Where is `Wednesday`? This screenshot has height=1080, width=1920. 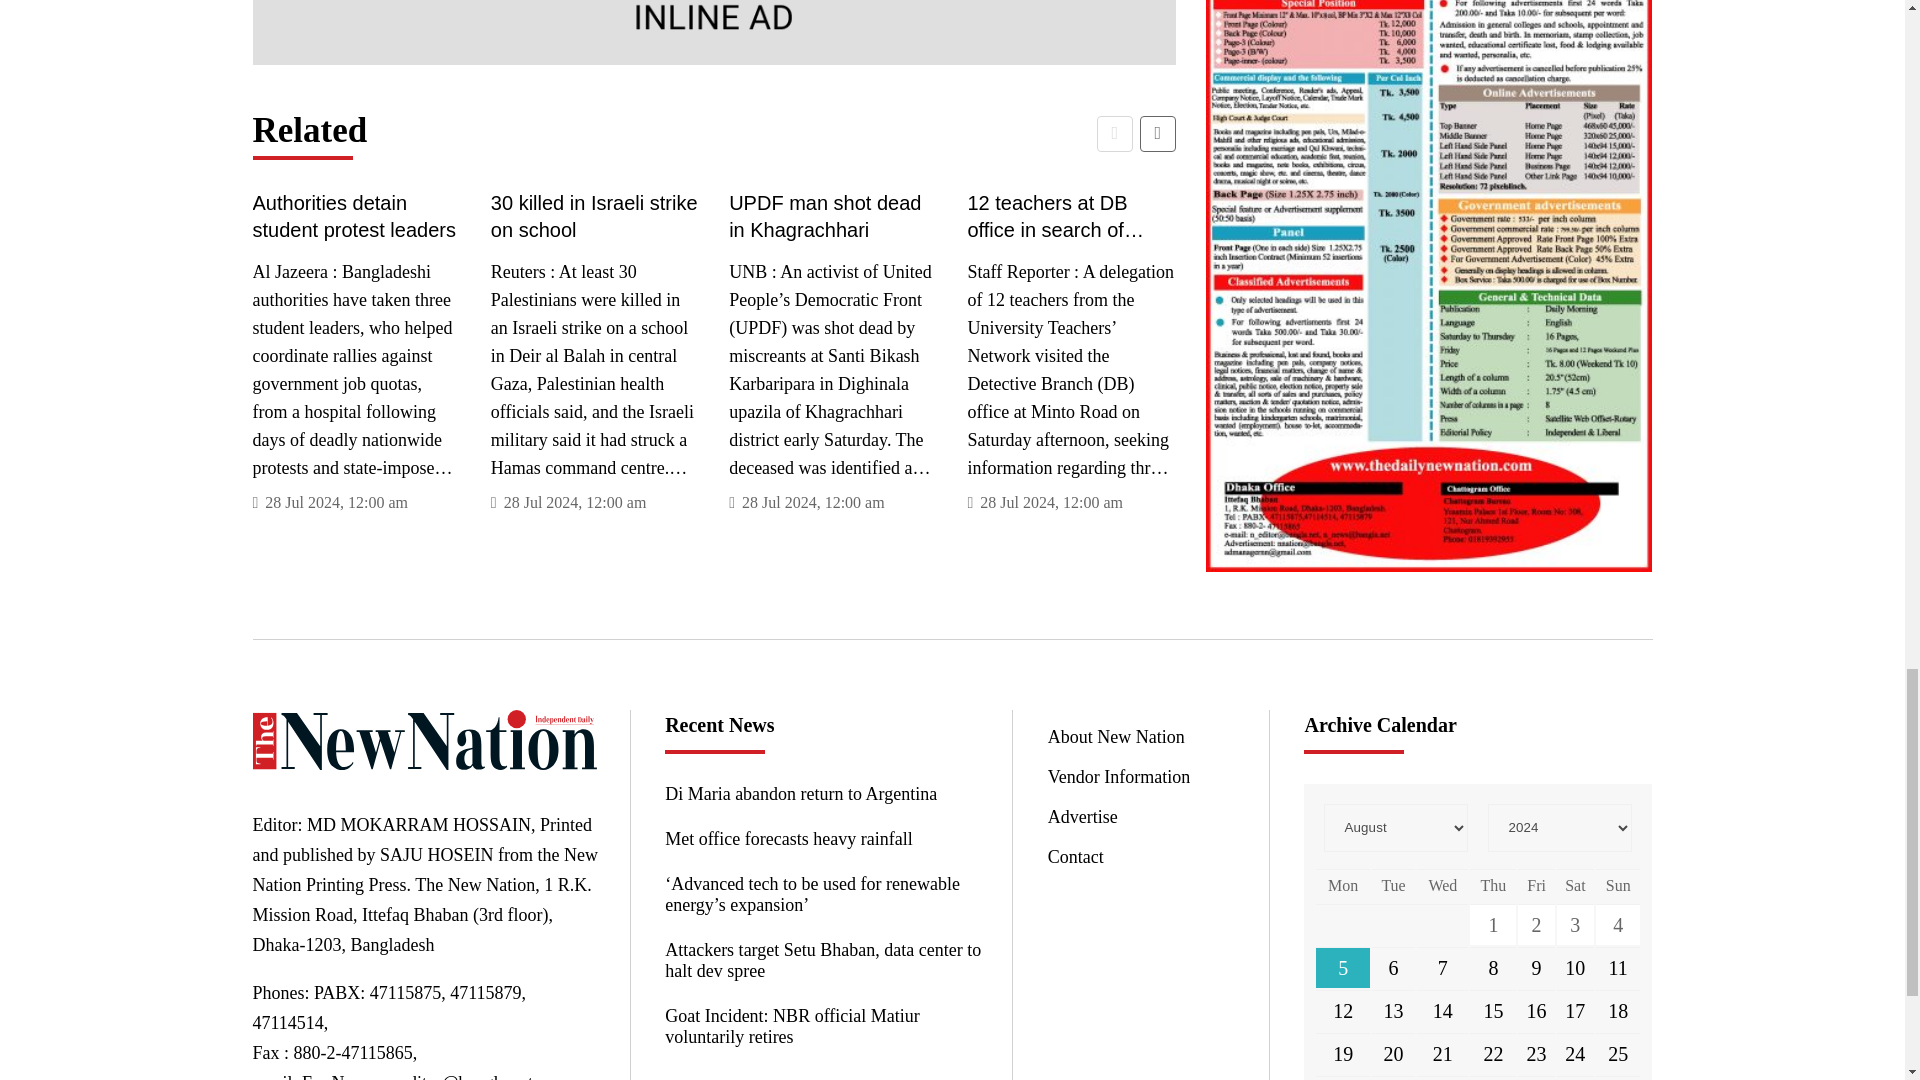 Wednesday is located at coordinates (1442, 885).